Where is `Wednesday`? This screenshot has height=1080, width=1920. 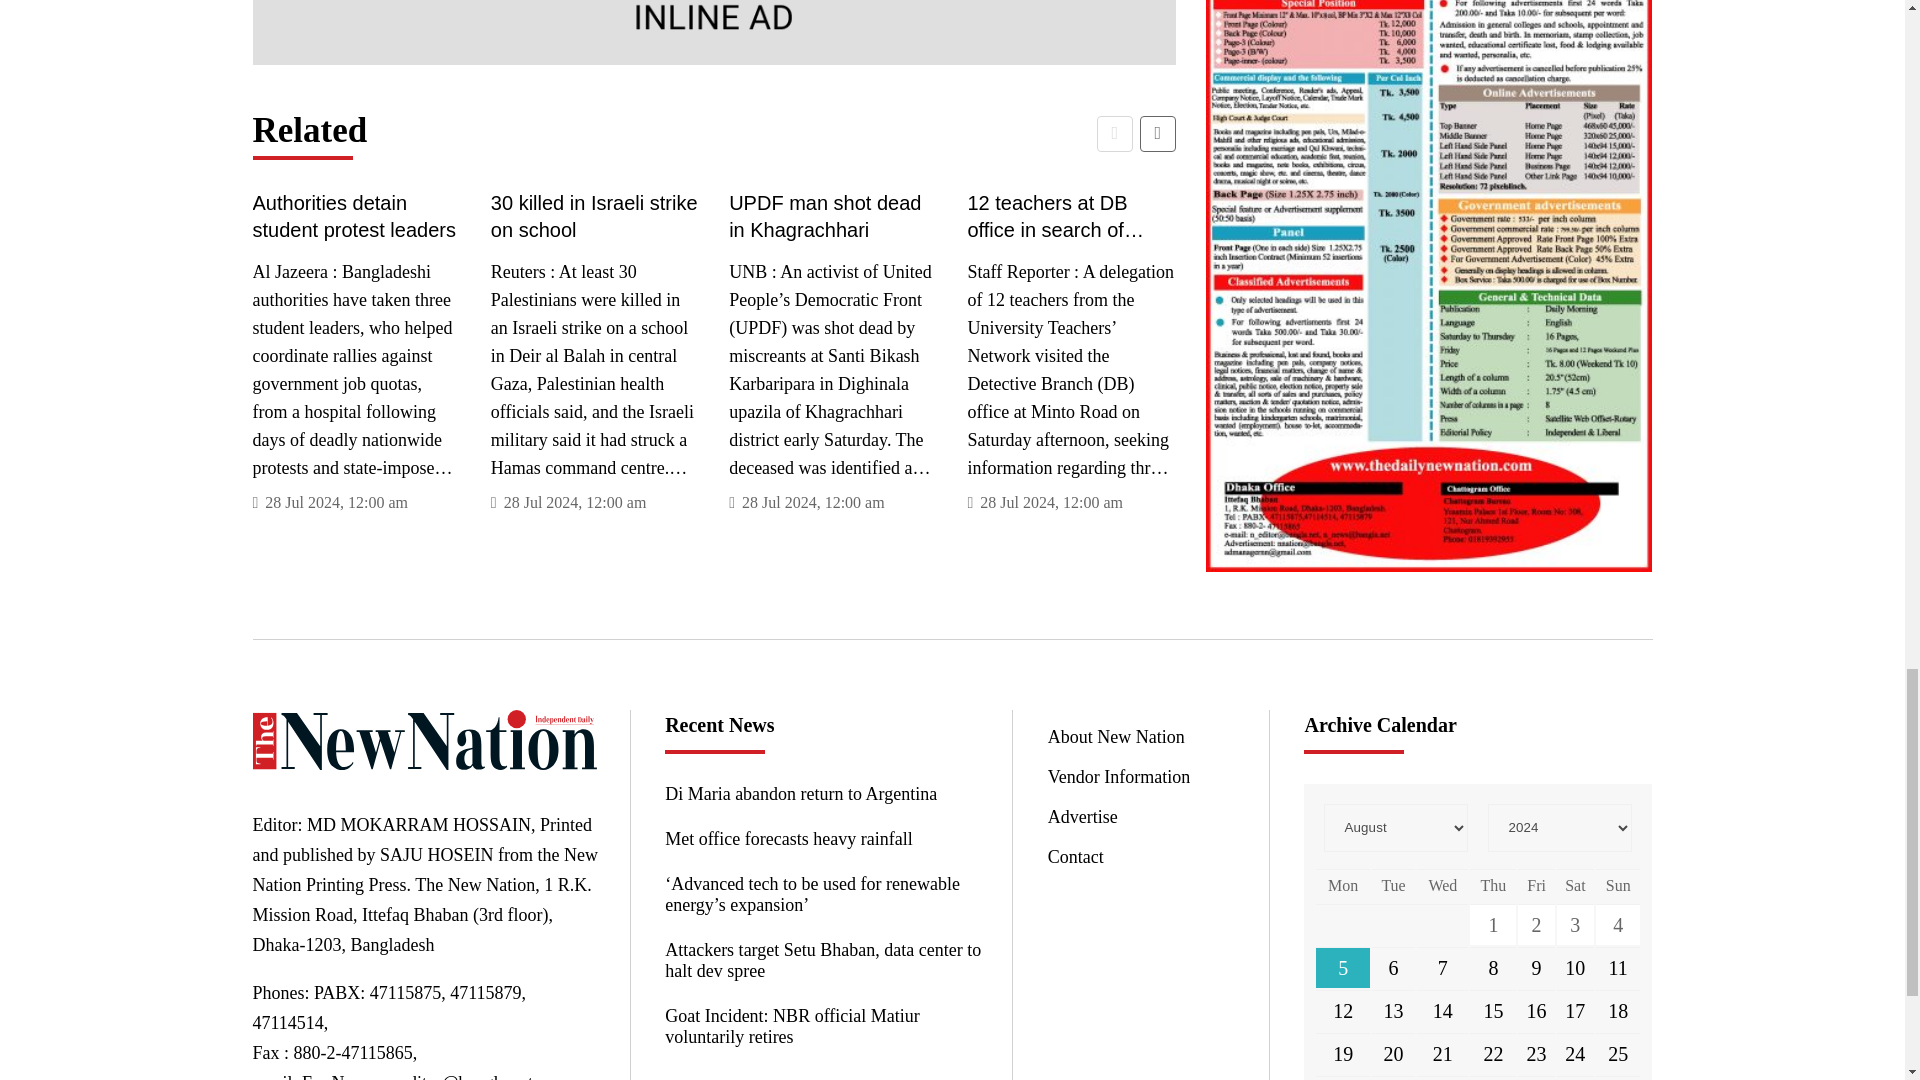 Wednesday is located at coordinates (1442, 885).